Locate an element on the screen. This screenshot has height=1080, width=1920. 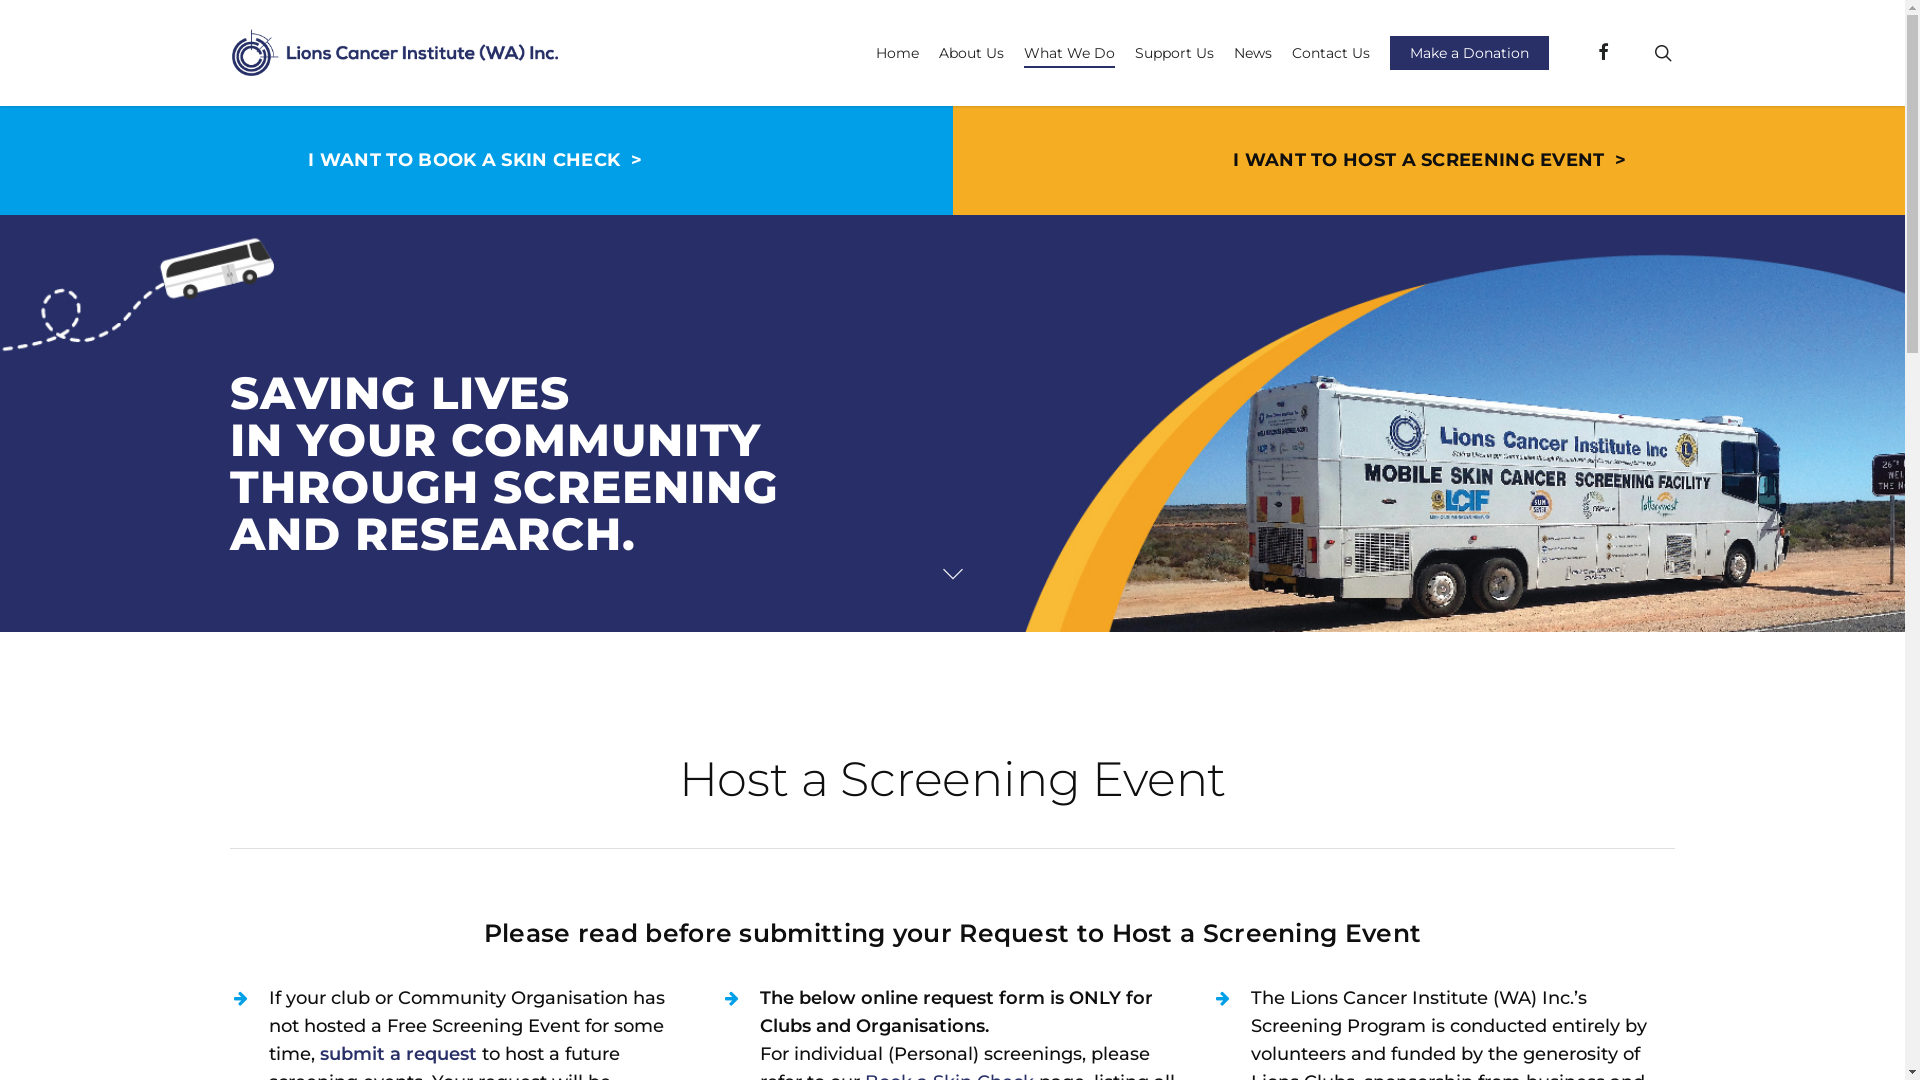
About Us is located at coordinates (972, 53).